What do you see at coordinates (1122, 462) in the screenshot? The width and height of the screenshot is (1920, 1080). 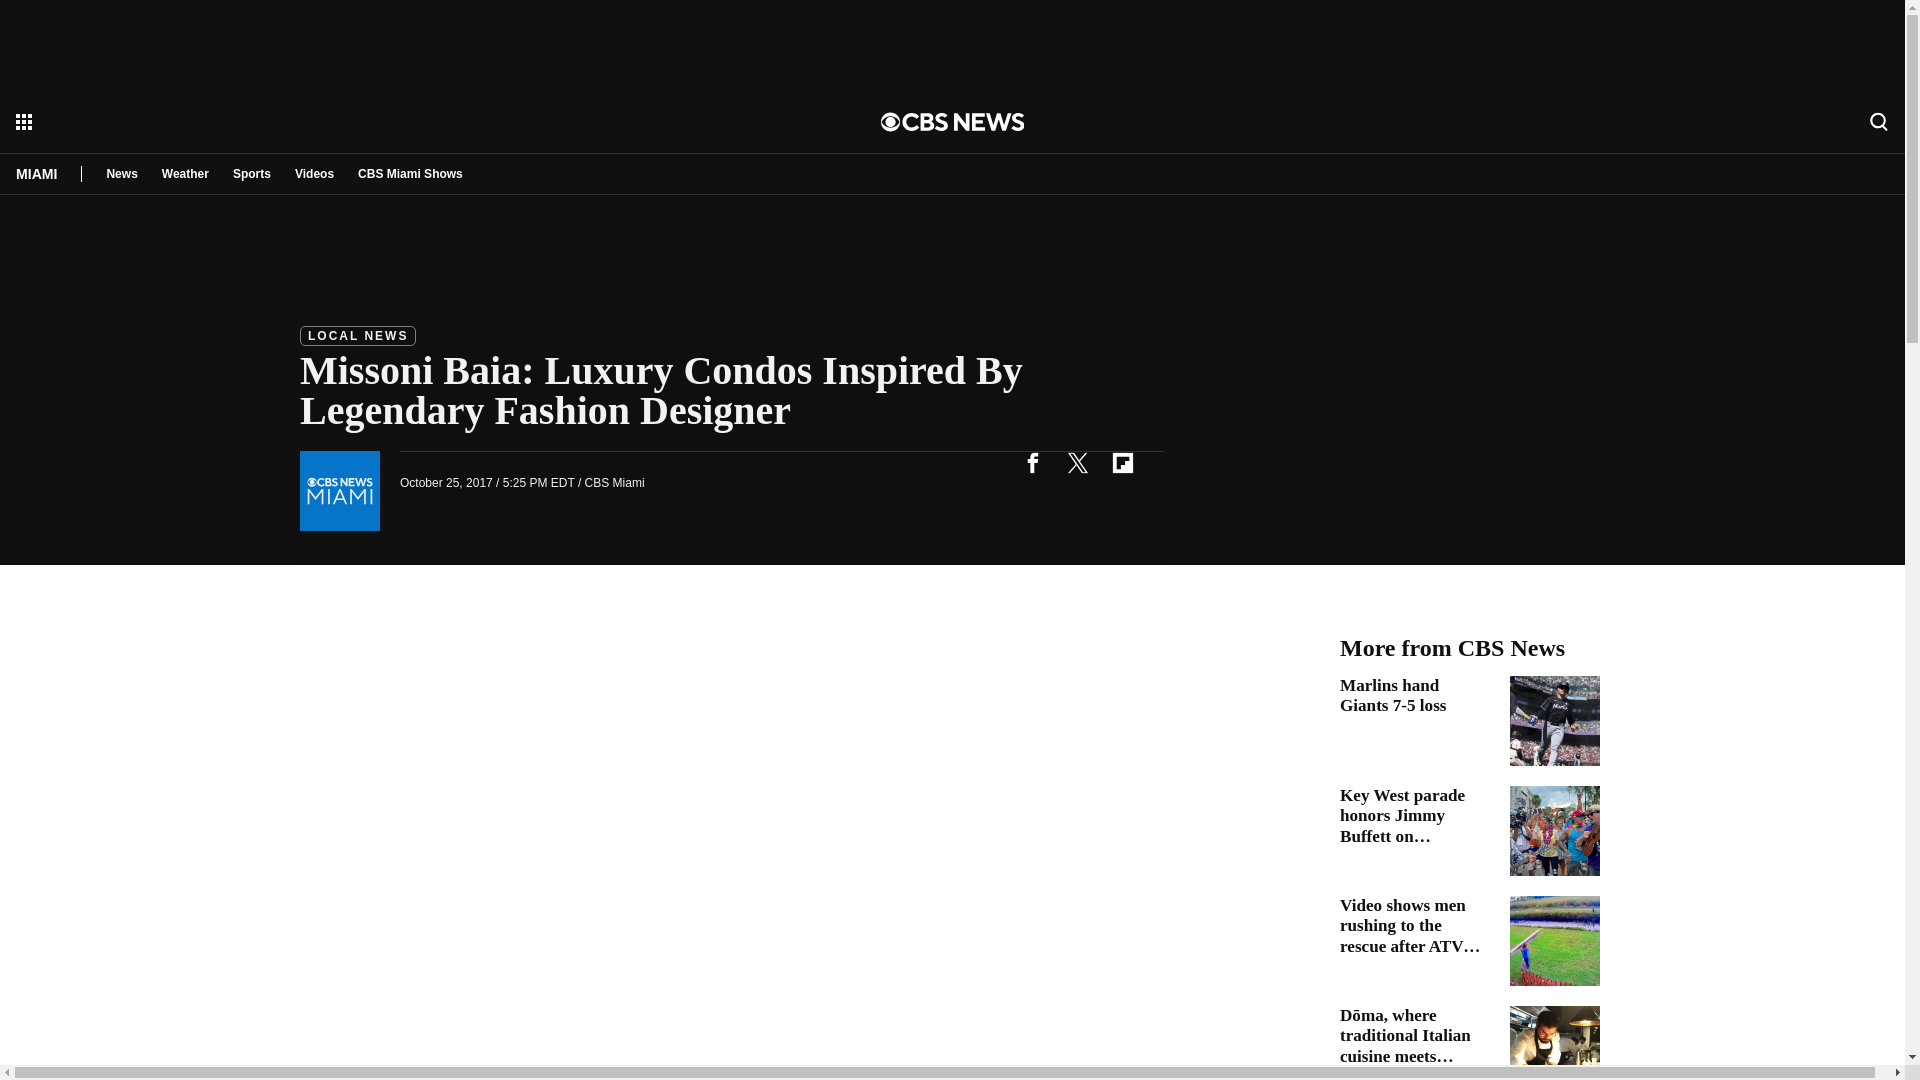 I see `flipboard` at bounding box center [1122, 462].